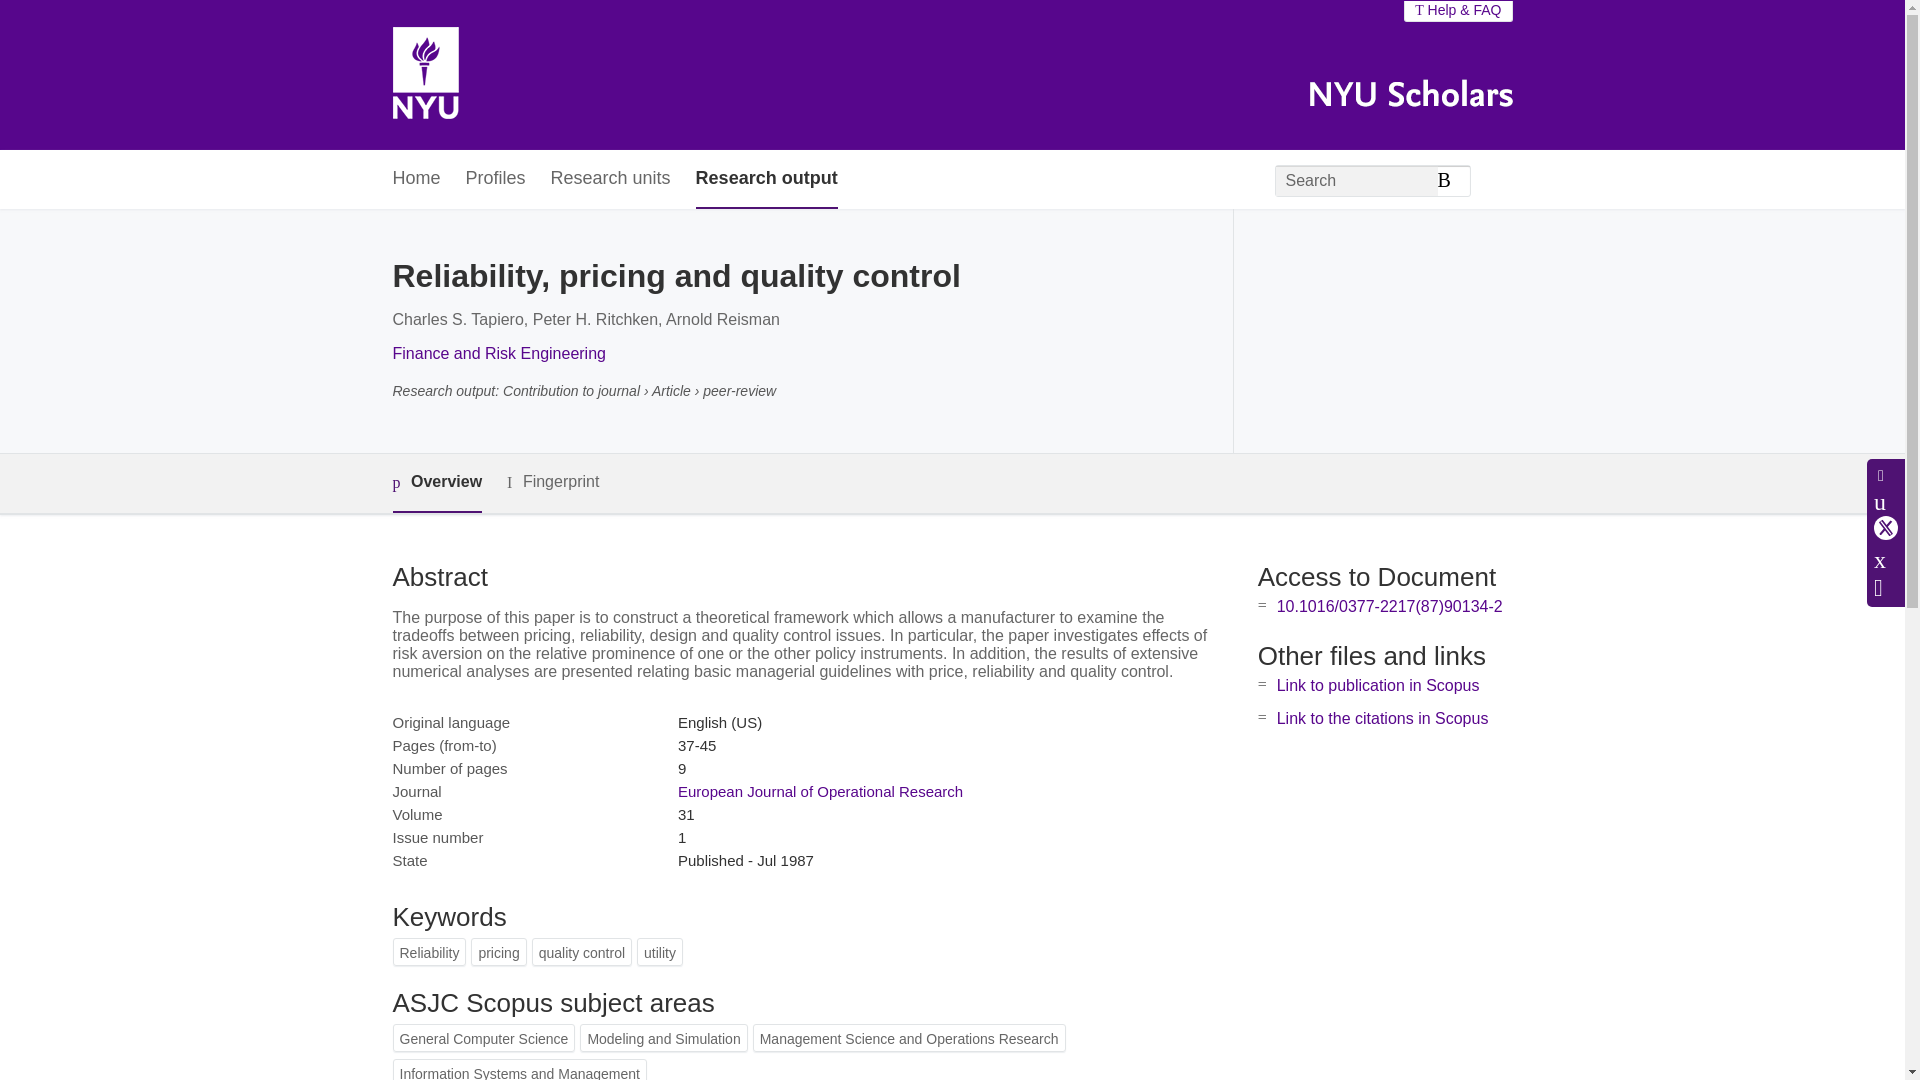  Describe the element at coordinates (498, 352) in the screenshot. I see `Finance and Risk Engineering` at that location.